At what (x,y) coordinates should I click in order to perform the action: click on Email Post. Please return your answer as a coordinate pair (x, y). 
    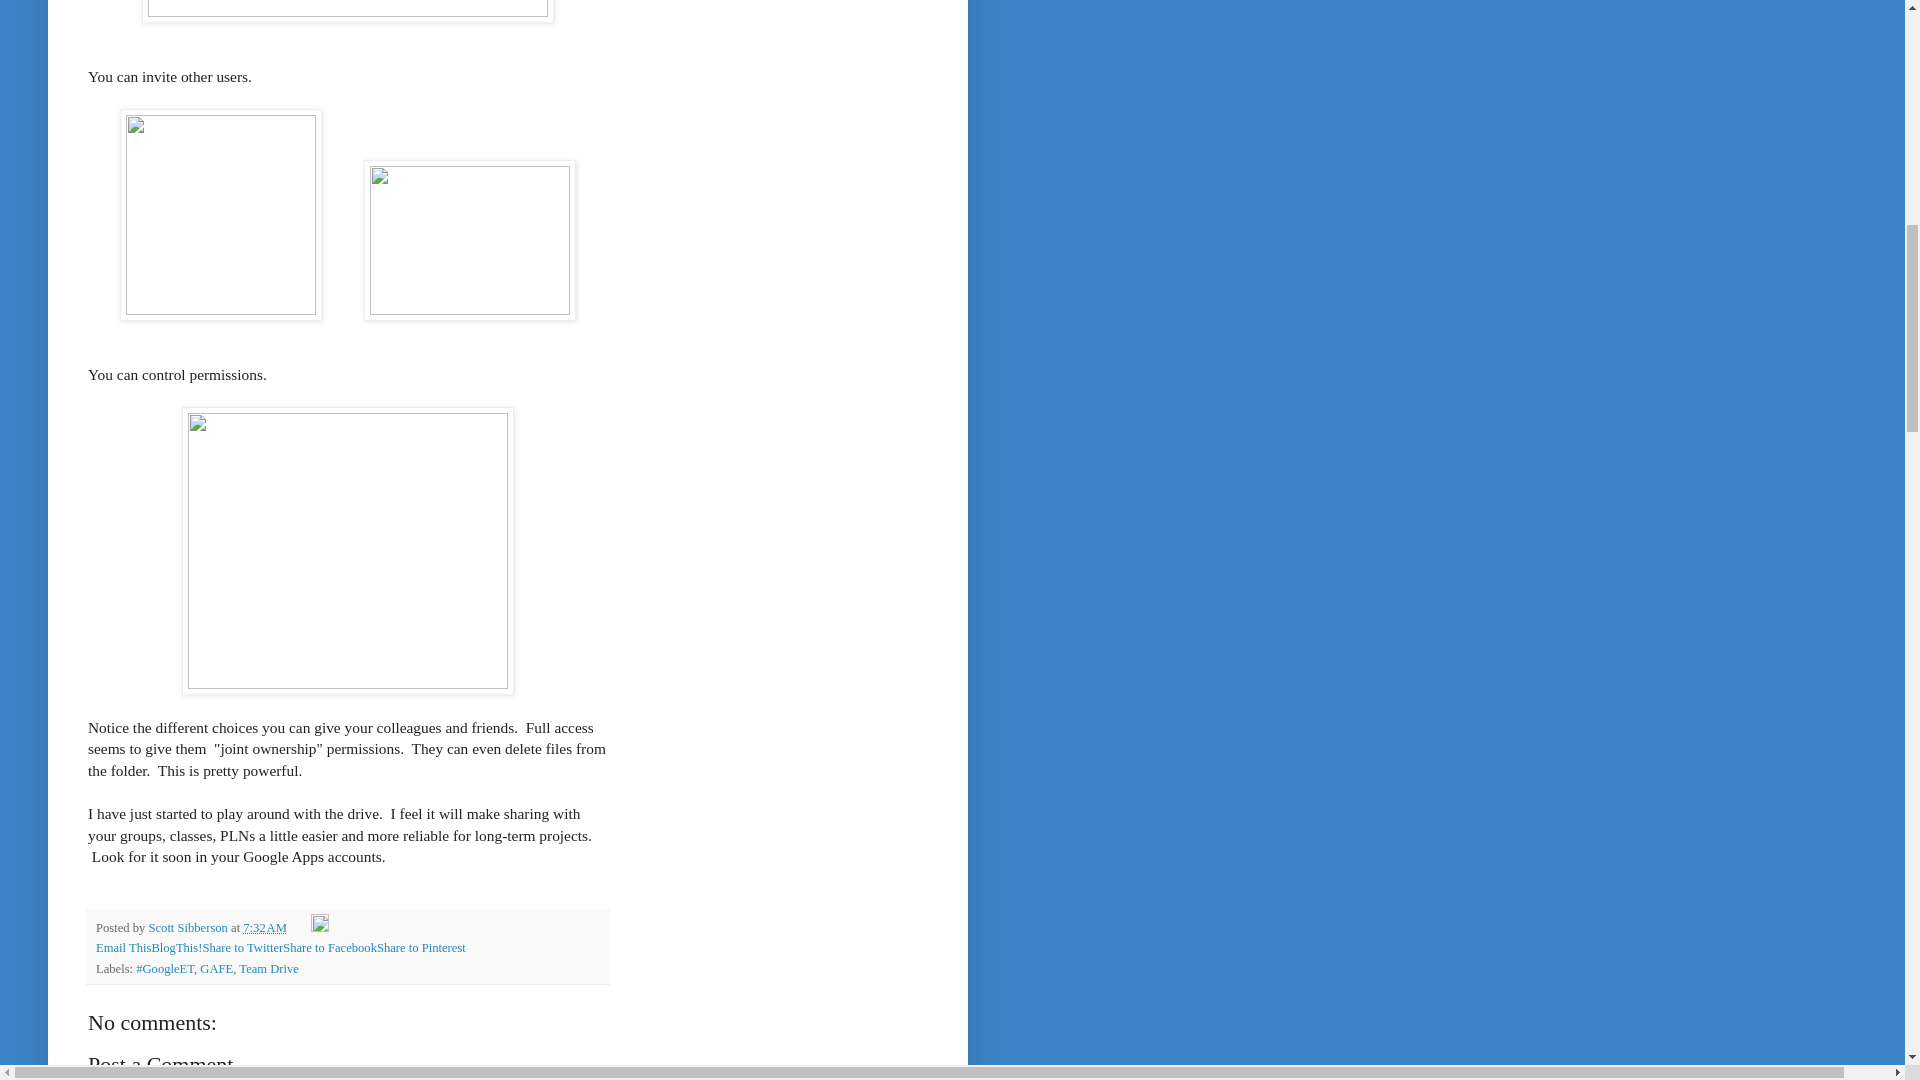
    Looking at the image, I should click on (300, 928).